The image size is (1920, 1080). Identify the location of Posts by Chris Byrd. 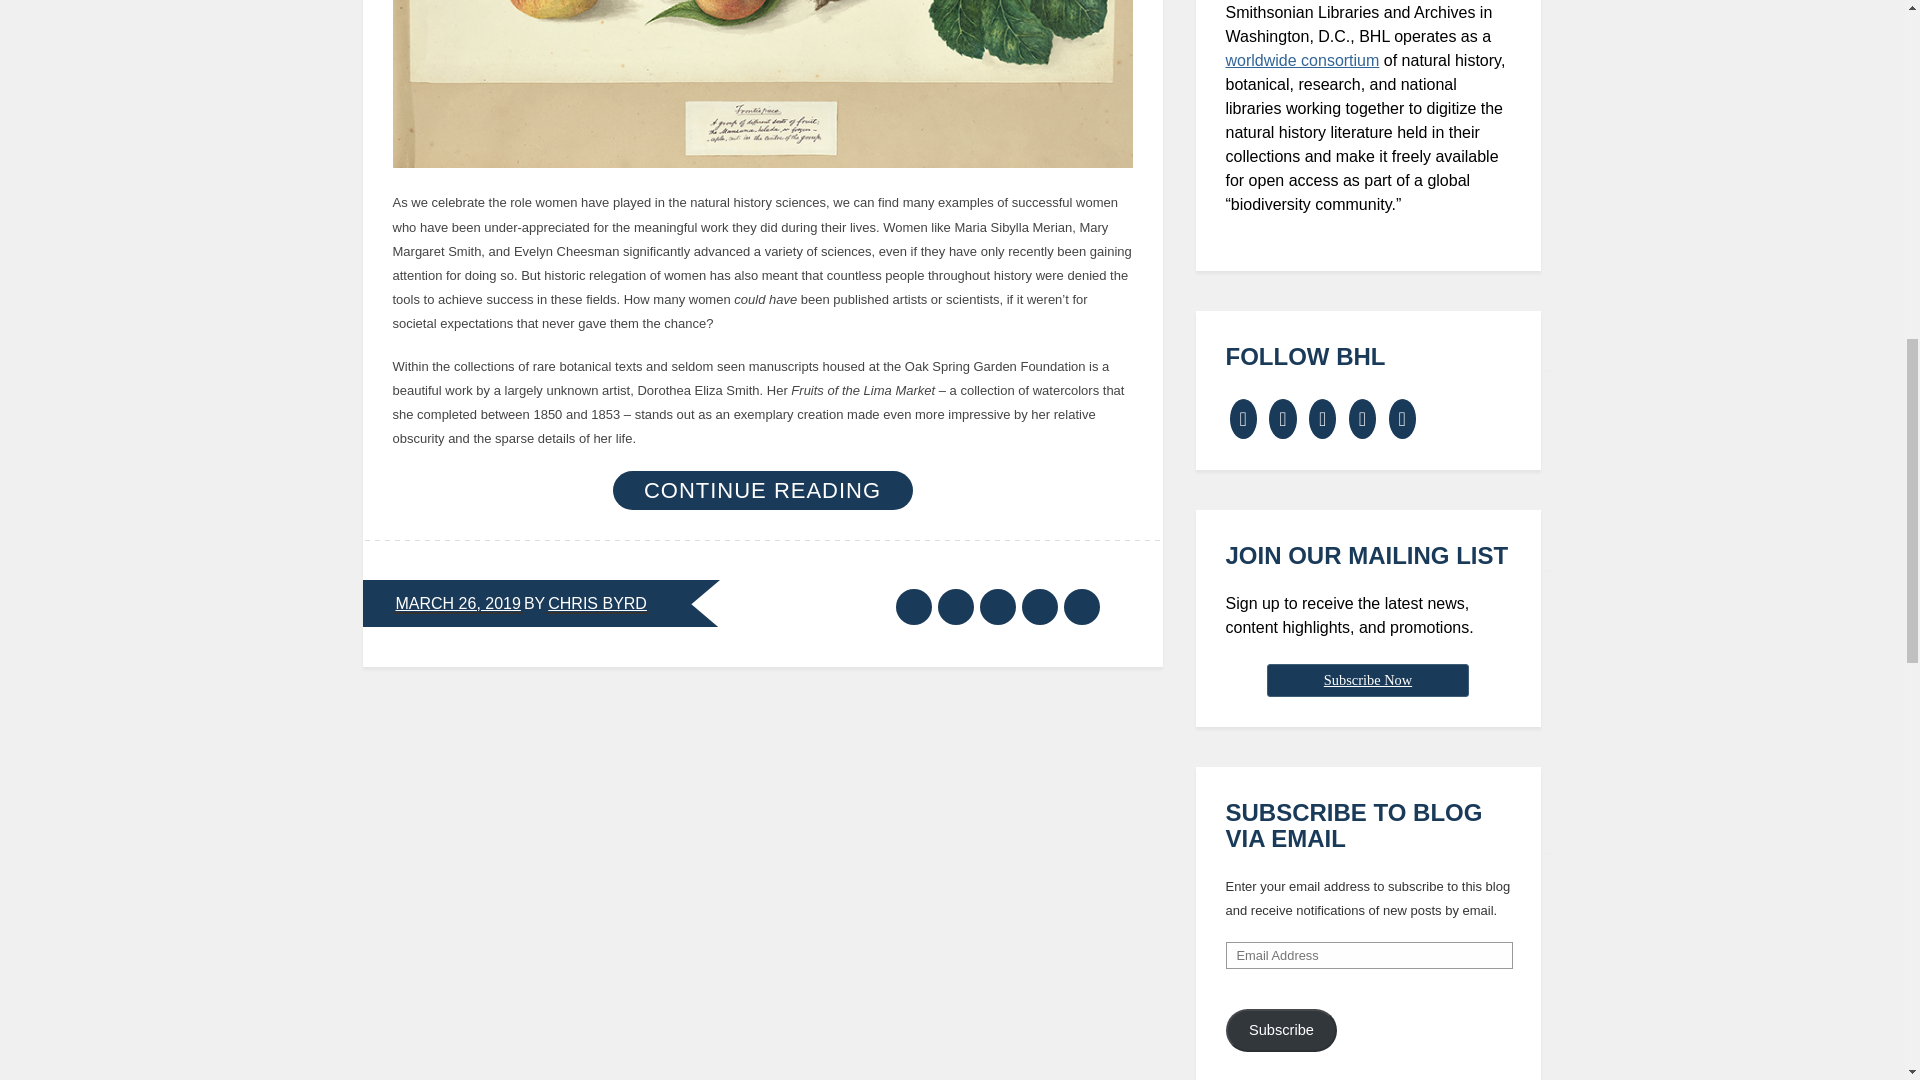
(598, 604).